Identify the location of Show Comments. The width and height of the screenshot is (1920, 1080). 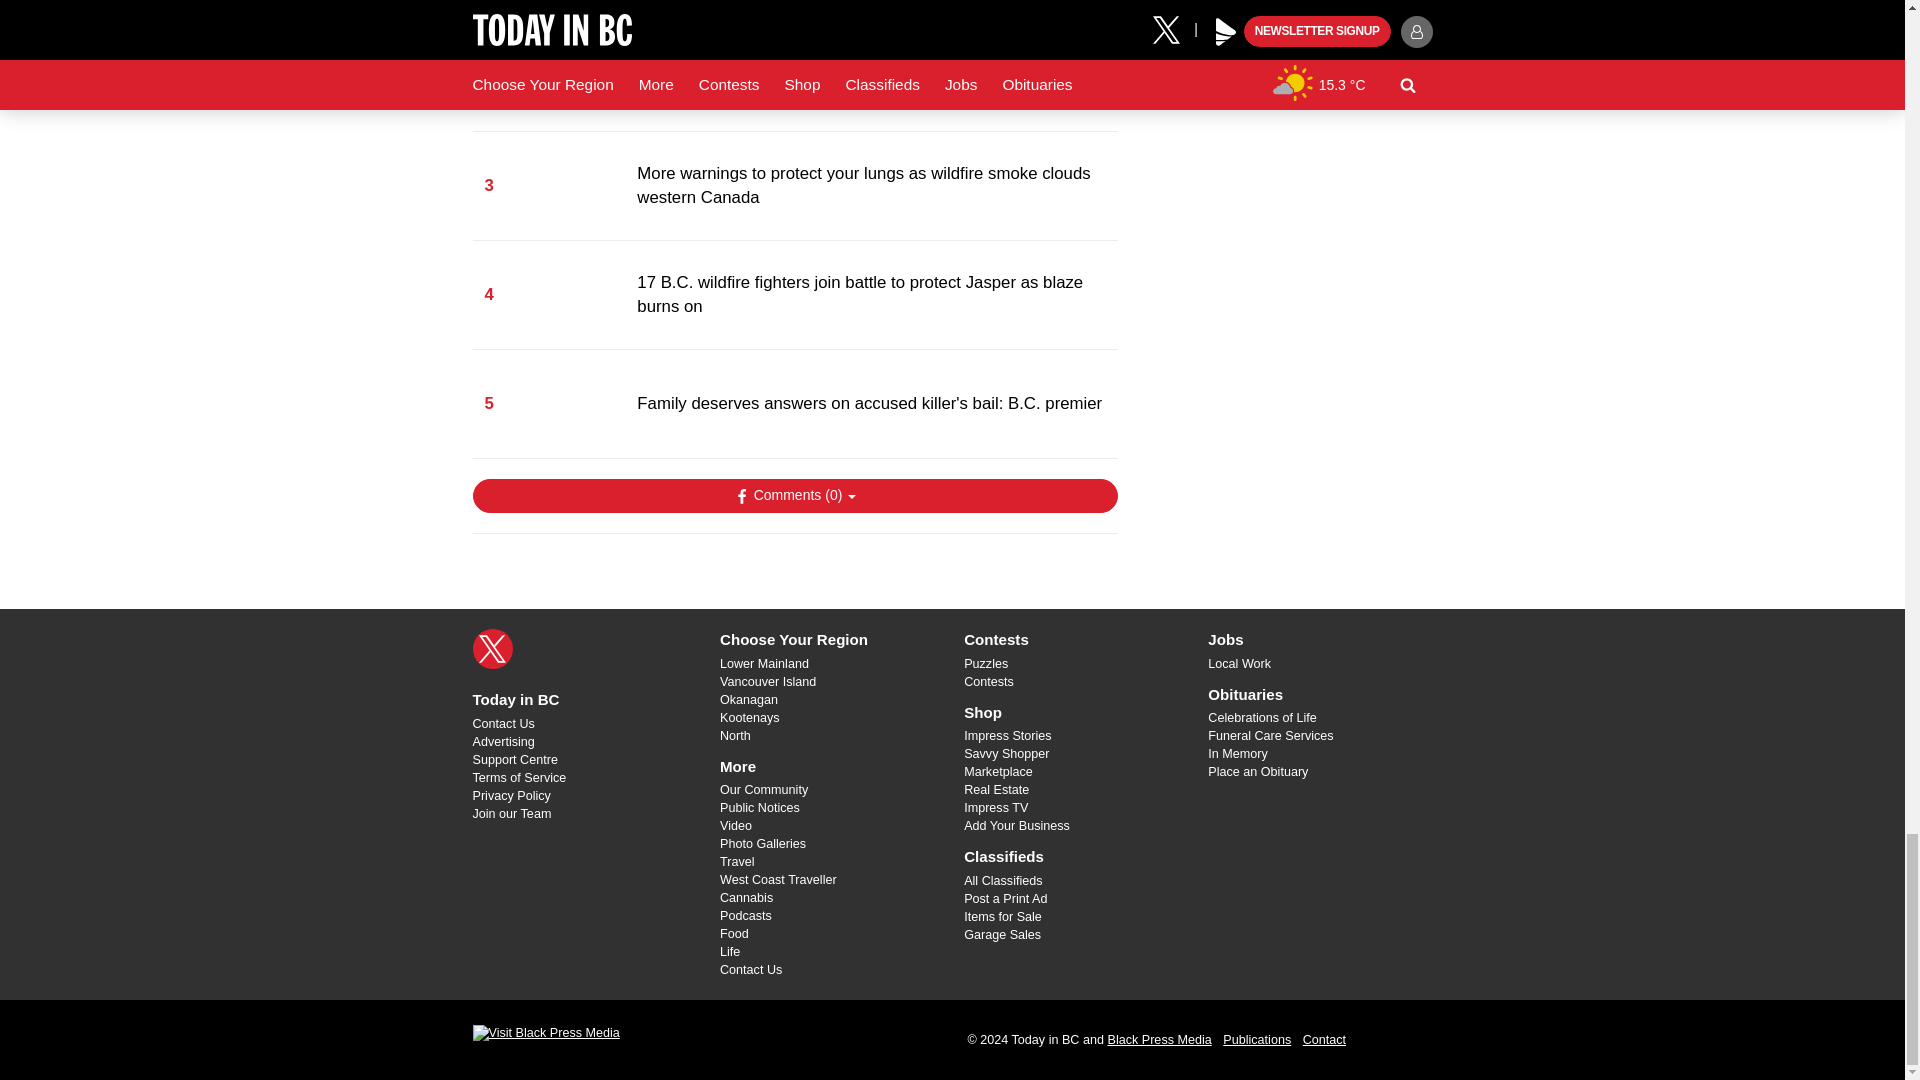
(794, 496).